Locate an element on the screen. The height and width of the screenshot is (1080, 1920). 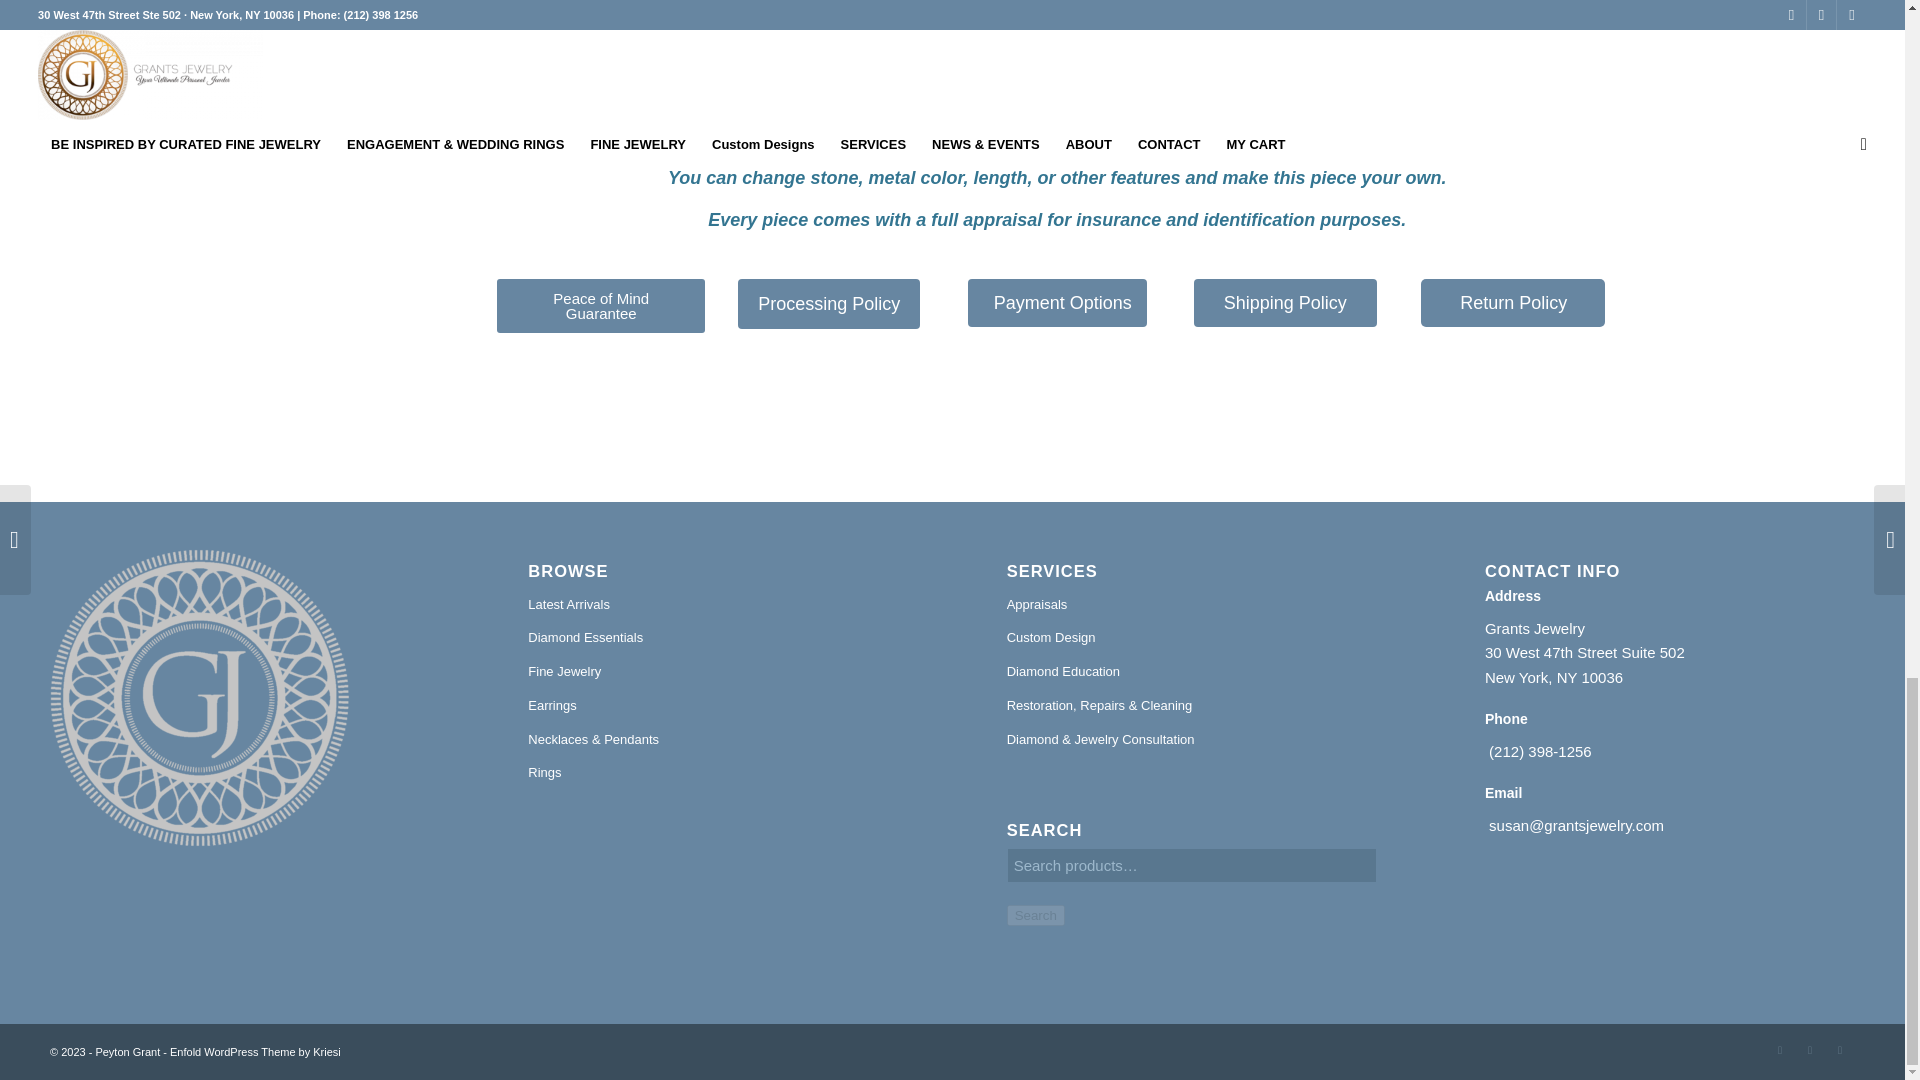
Instagram is located at coordinates (1810, 1049).